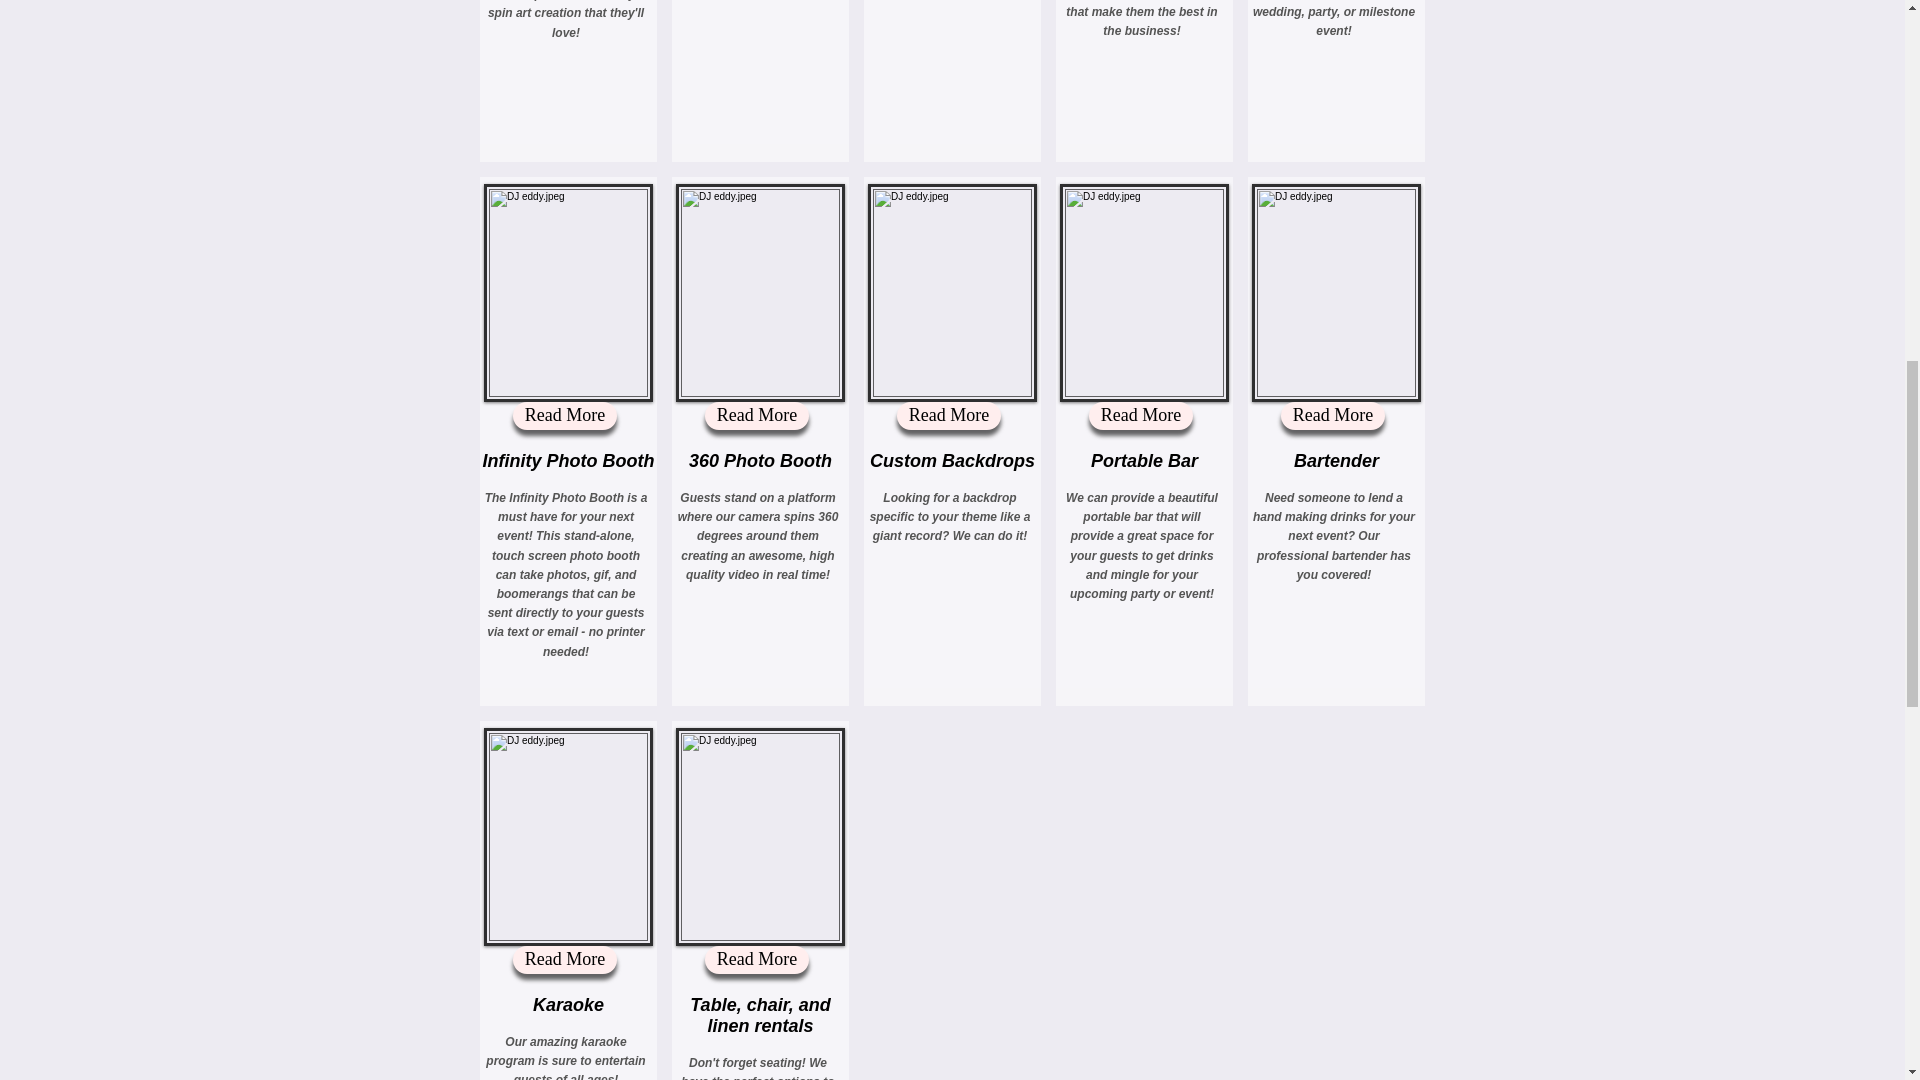 The height and width of the screenshot is (1080, 1920). What do you see at coordinates (756, 960) in the screenshot?
I see `Read More` at bounding box center [756, 960].